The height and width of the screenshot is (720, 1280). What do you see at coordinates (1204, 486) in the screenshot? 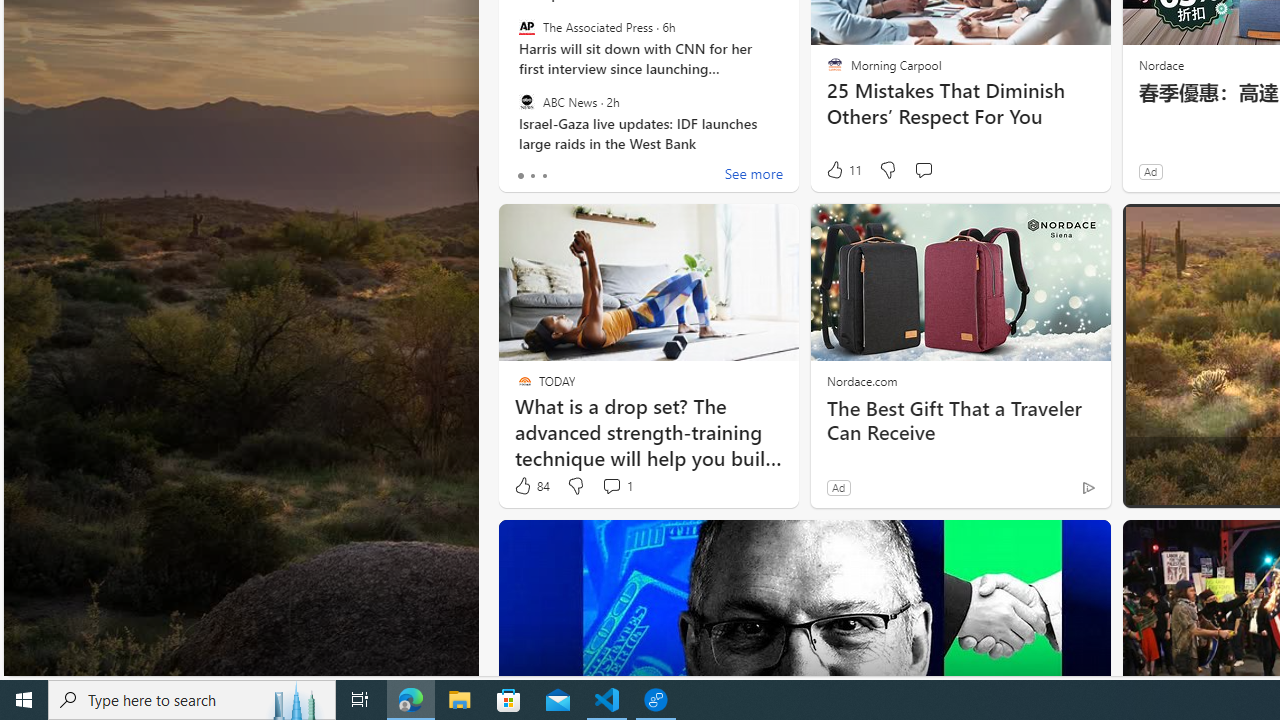
I see `Dislike` at bounding box center [1204, 486].